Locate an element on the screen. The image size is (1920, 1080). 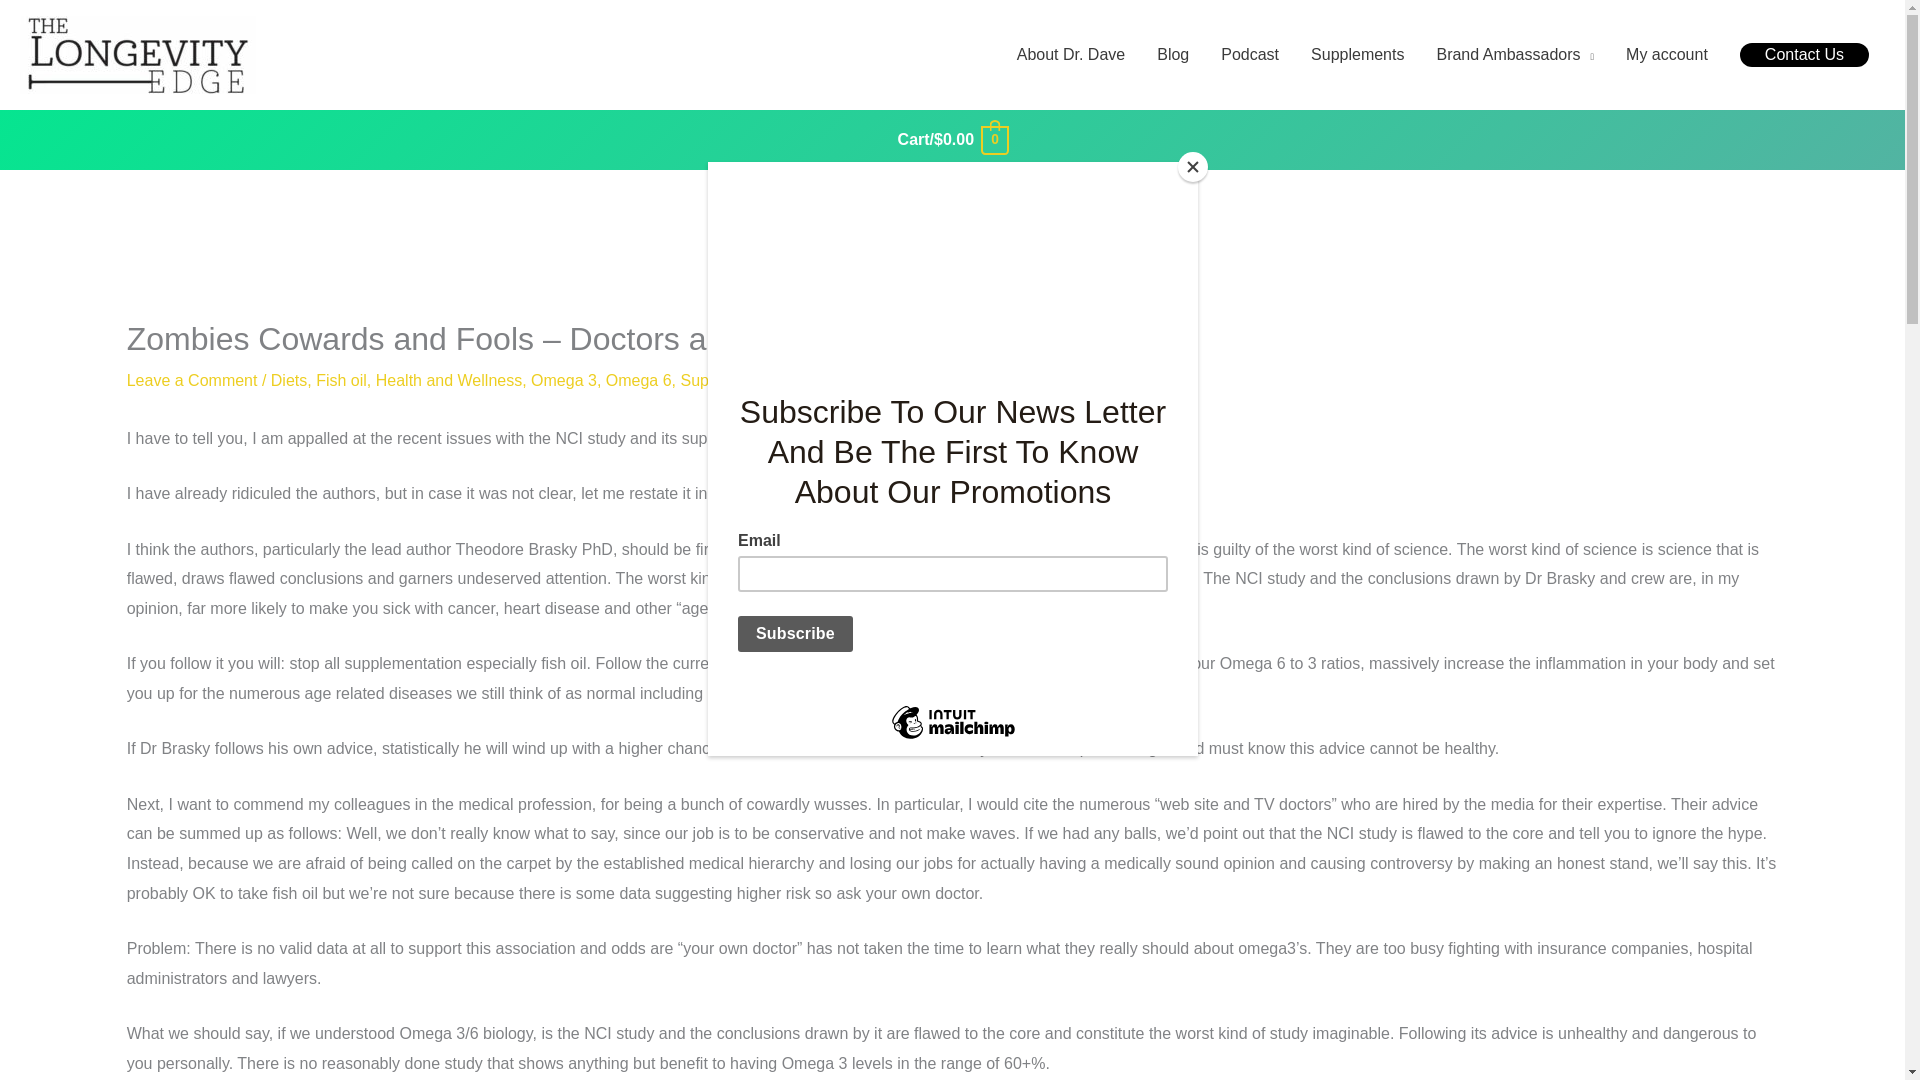
Brand Ambassadors is located at coordinates (1515, 54).